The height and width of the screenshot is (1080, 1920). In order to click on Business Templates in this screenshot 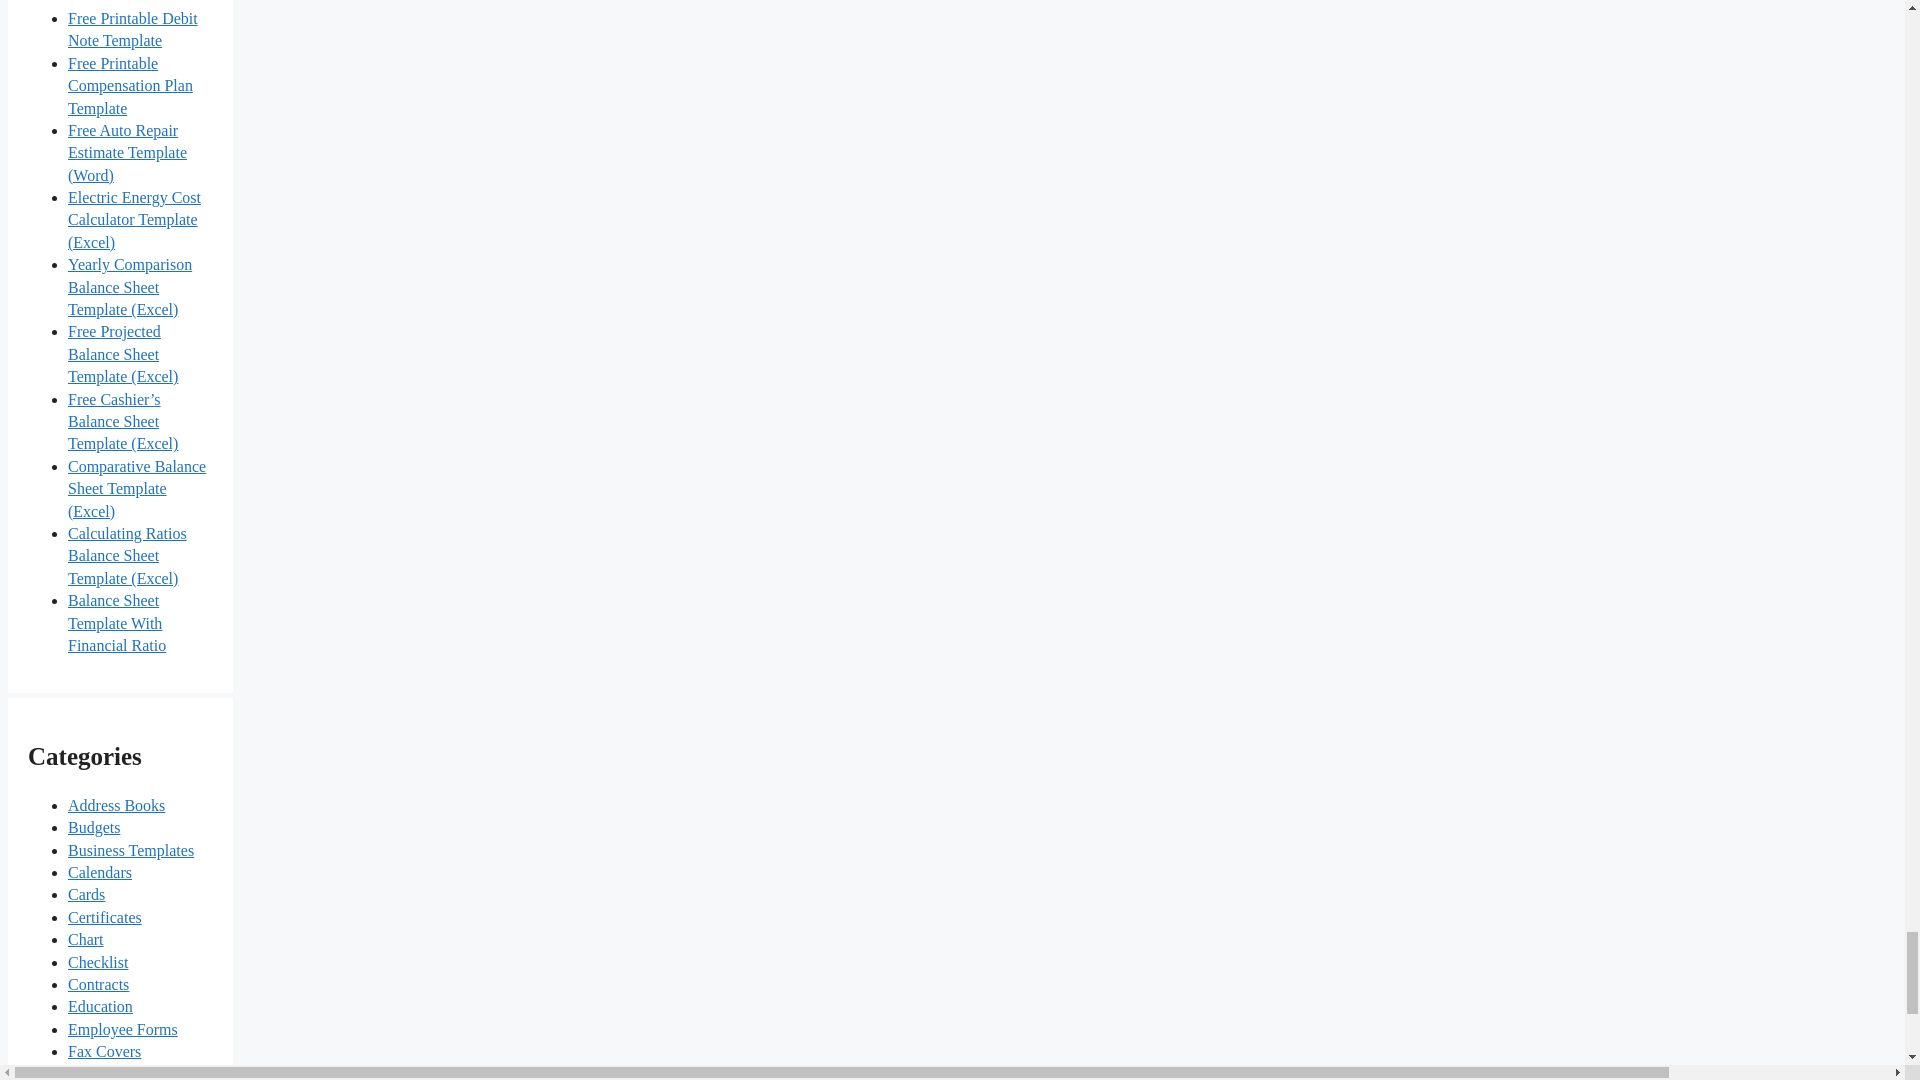, I will do `click(130, 850)`.